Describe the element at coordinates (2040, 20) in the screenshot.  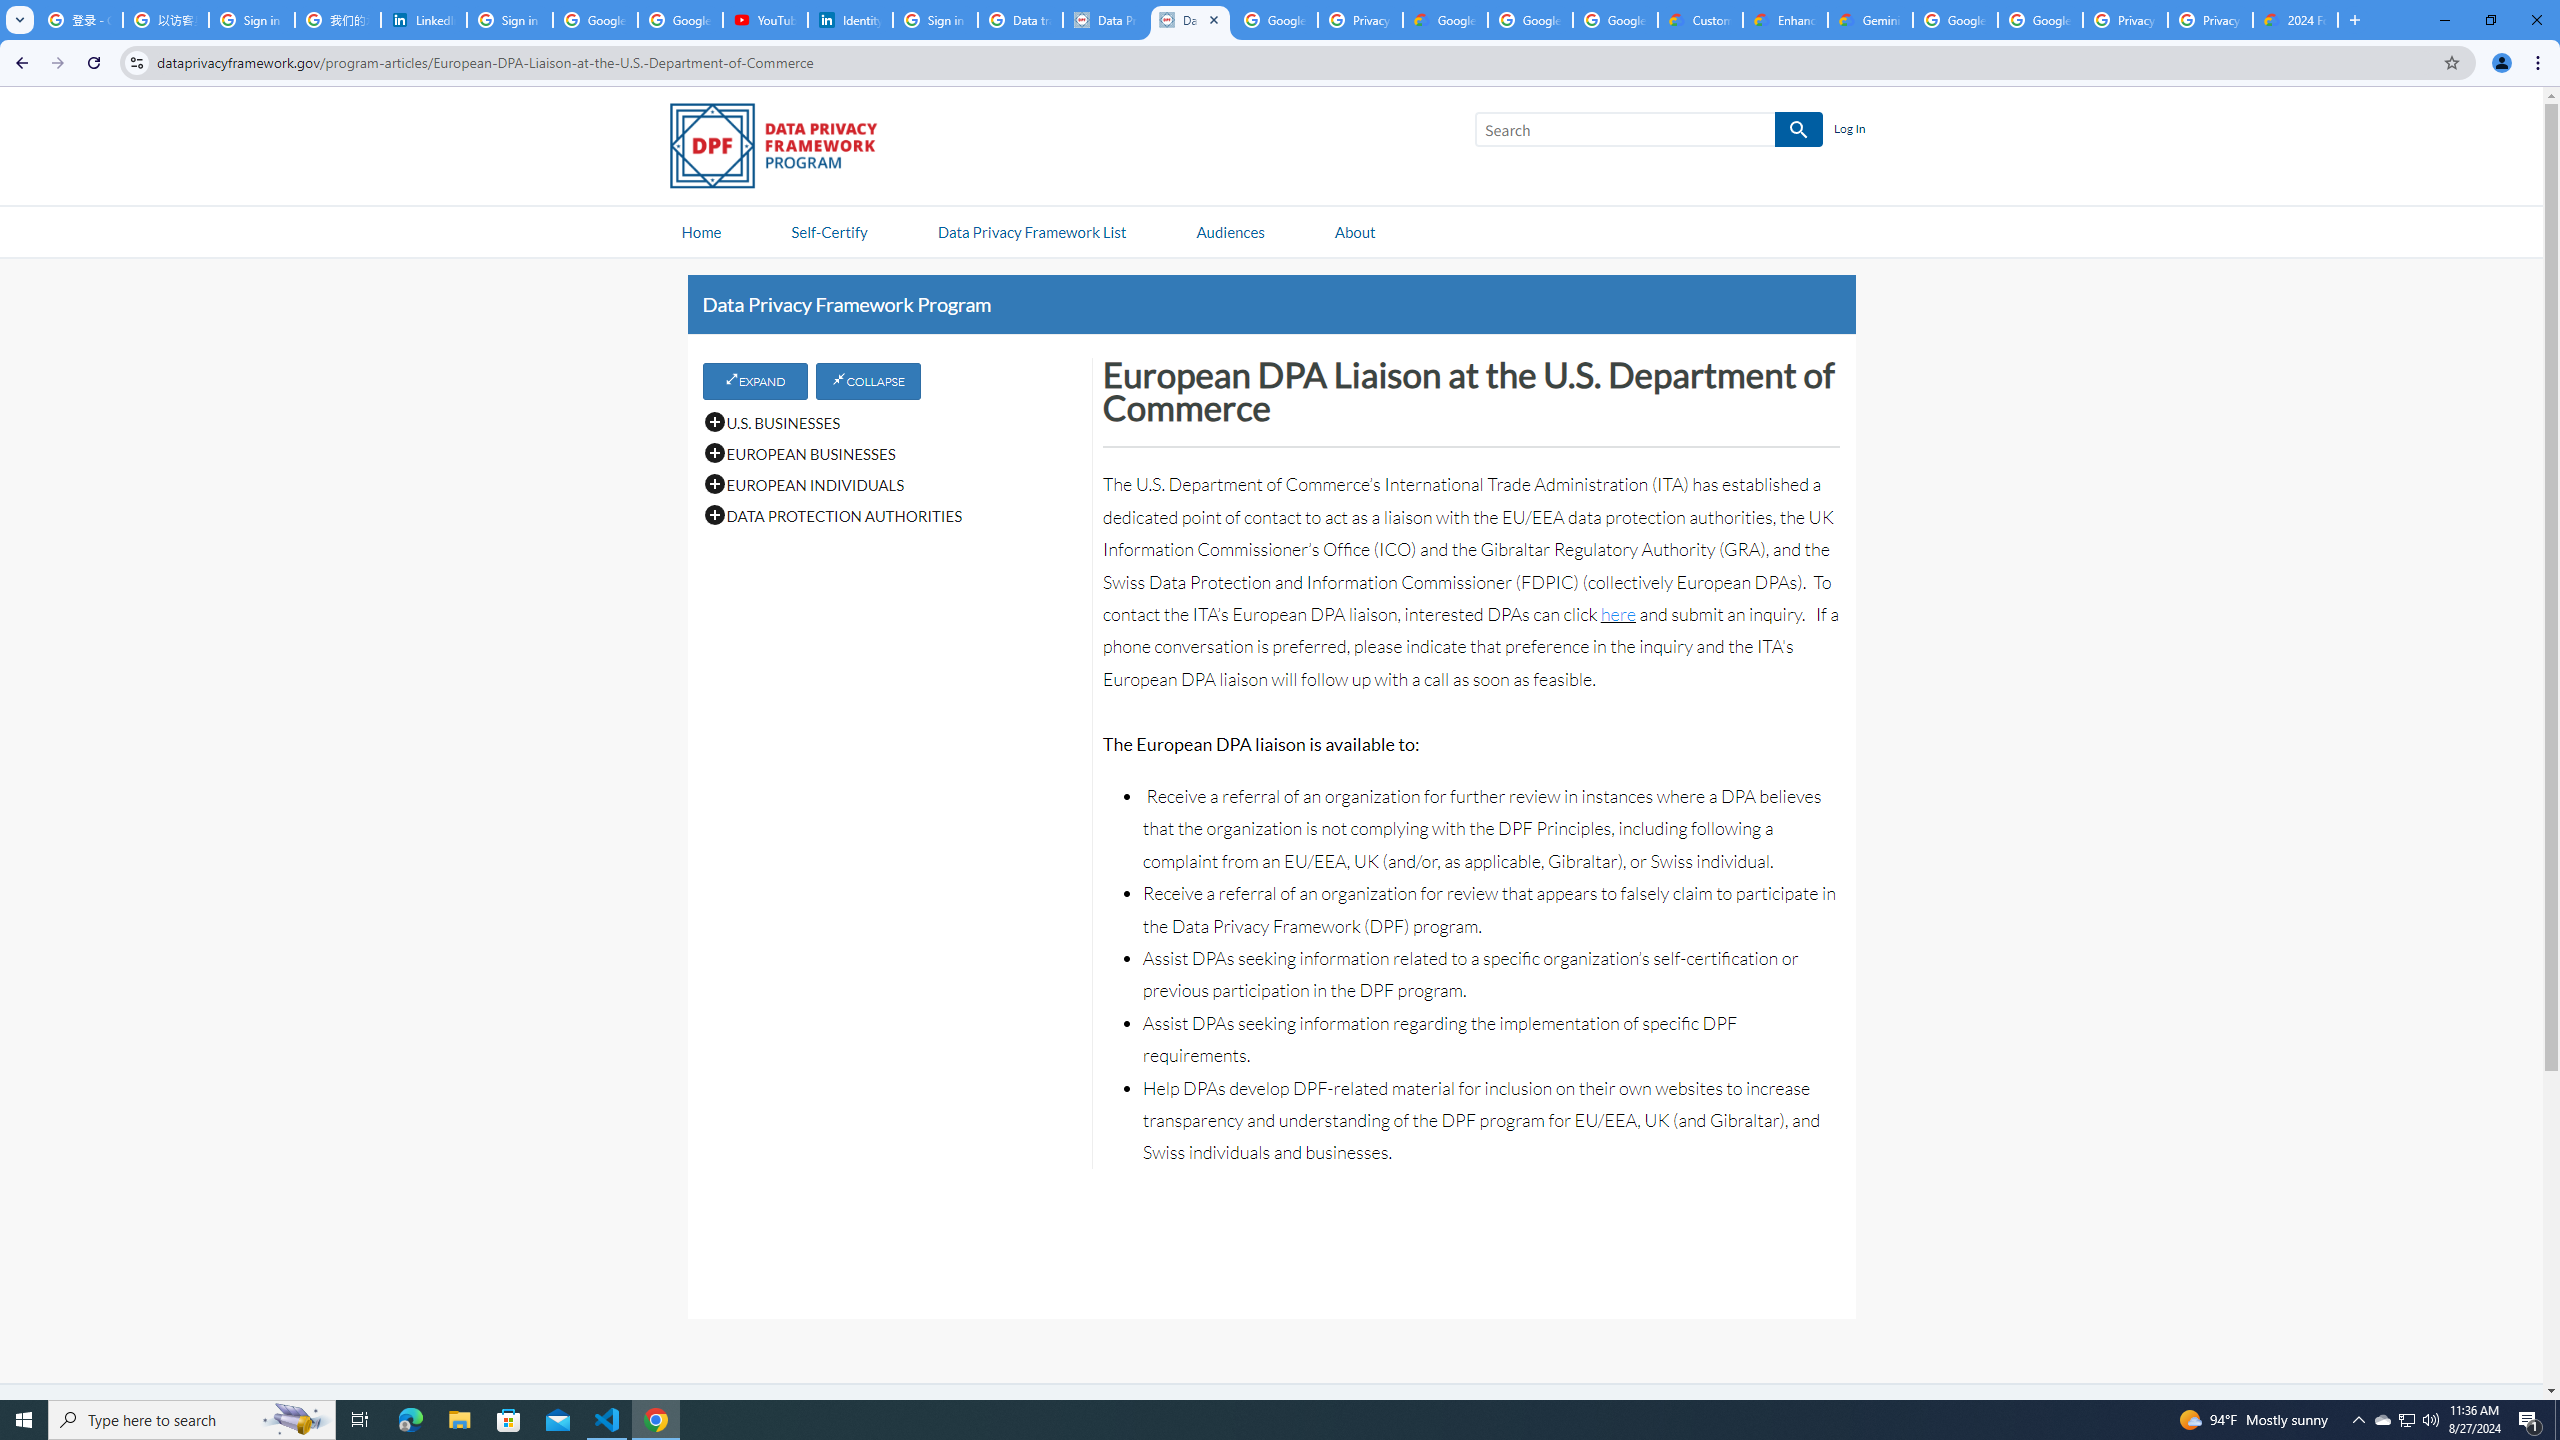
I see `Google Cloud Platform` at that location.